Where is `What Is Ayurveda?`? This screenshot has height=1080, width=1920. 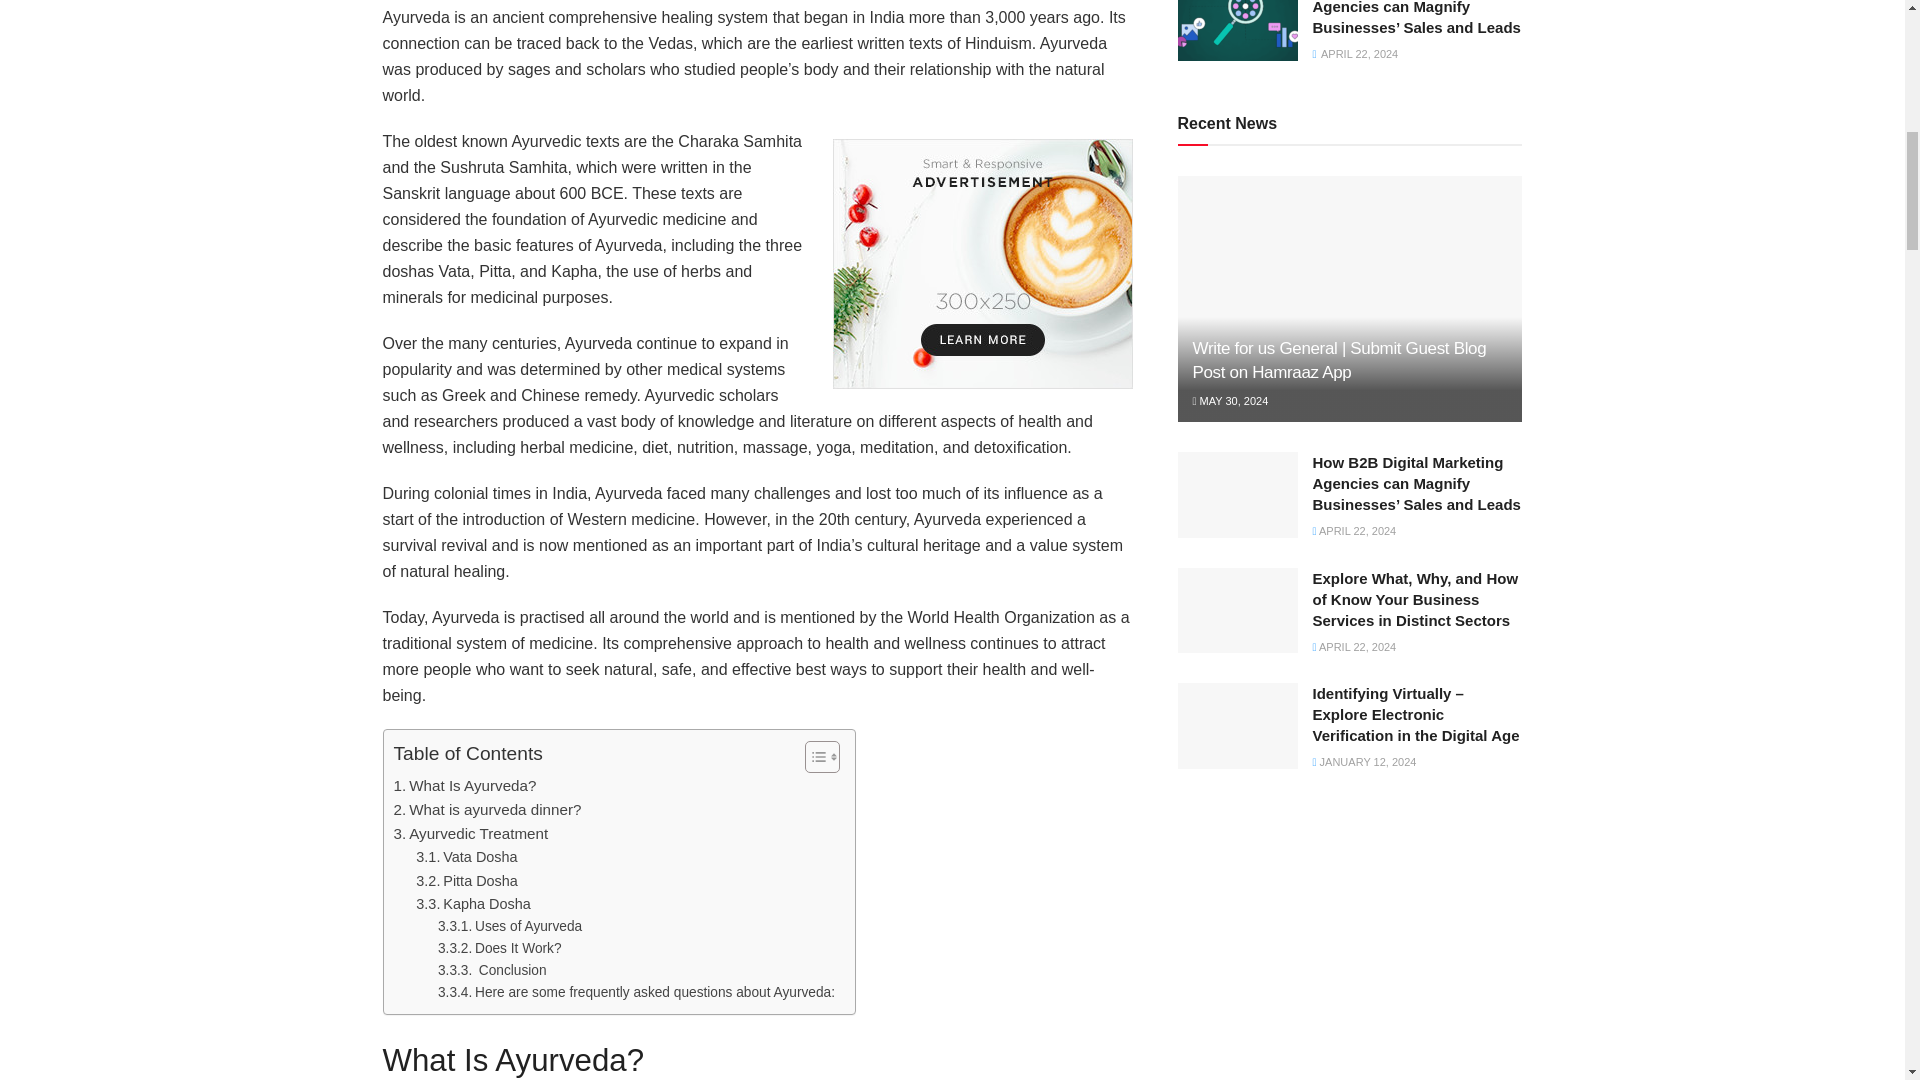 What Is Ayurveda? is located at coordinates (465, 786).